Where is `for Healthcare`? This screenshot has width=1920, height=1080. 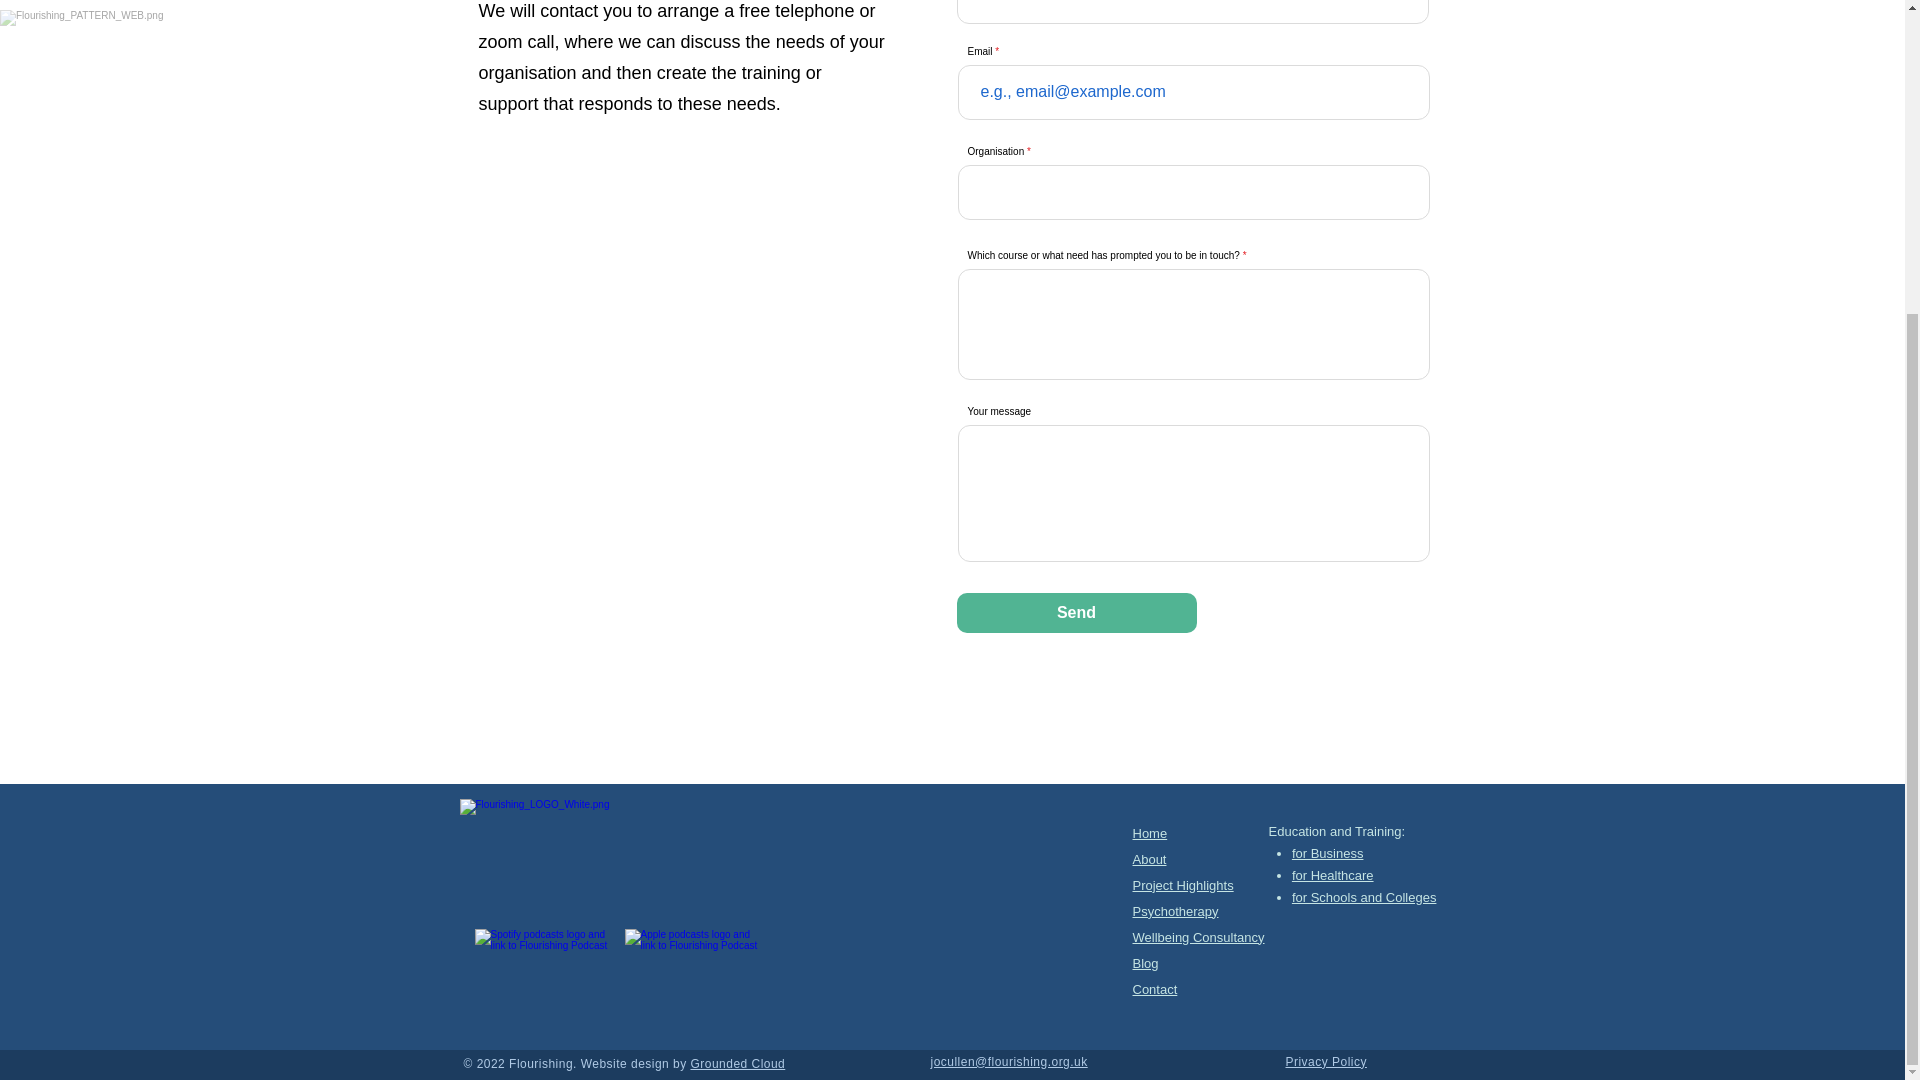 for Healthcare is located at coordinates (1333, 876).